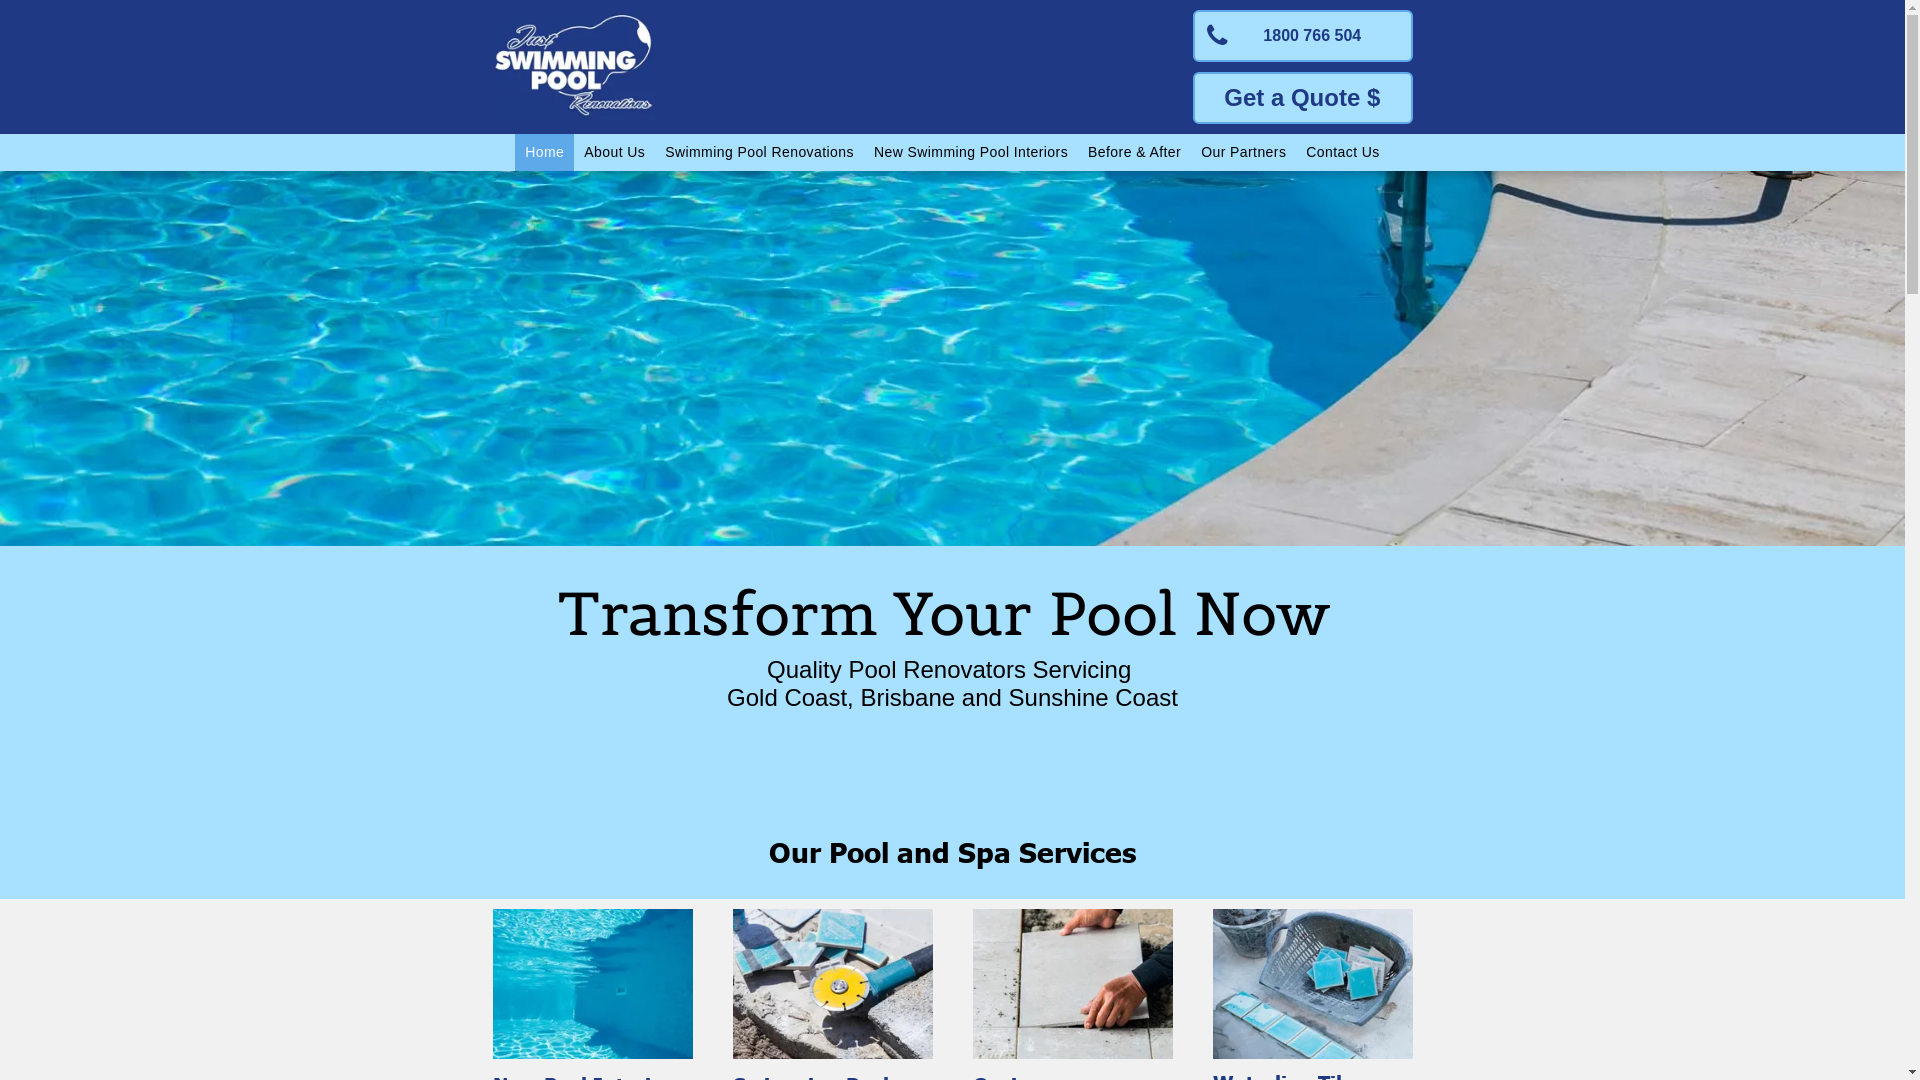  Describe the element at coordinates (971, 152) in the screenshot. I see `New Swimming Pool Interiors` at that location.